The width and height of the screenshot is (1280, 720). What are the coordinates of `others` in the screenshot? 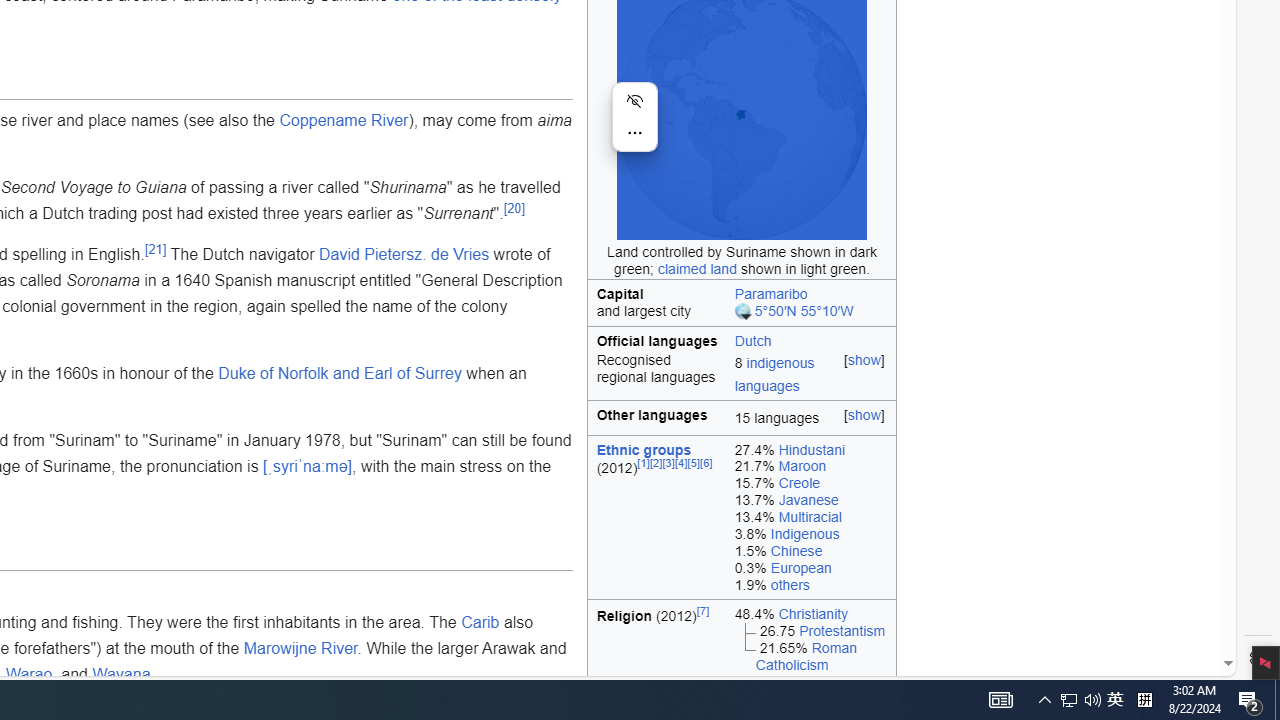 It's located at (790, 584).